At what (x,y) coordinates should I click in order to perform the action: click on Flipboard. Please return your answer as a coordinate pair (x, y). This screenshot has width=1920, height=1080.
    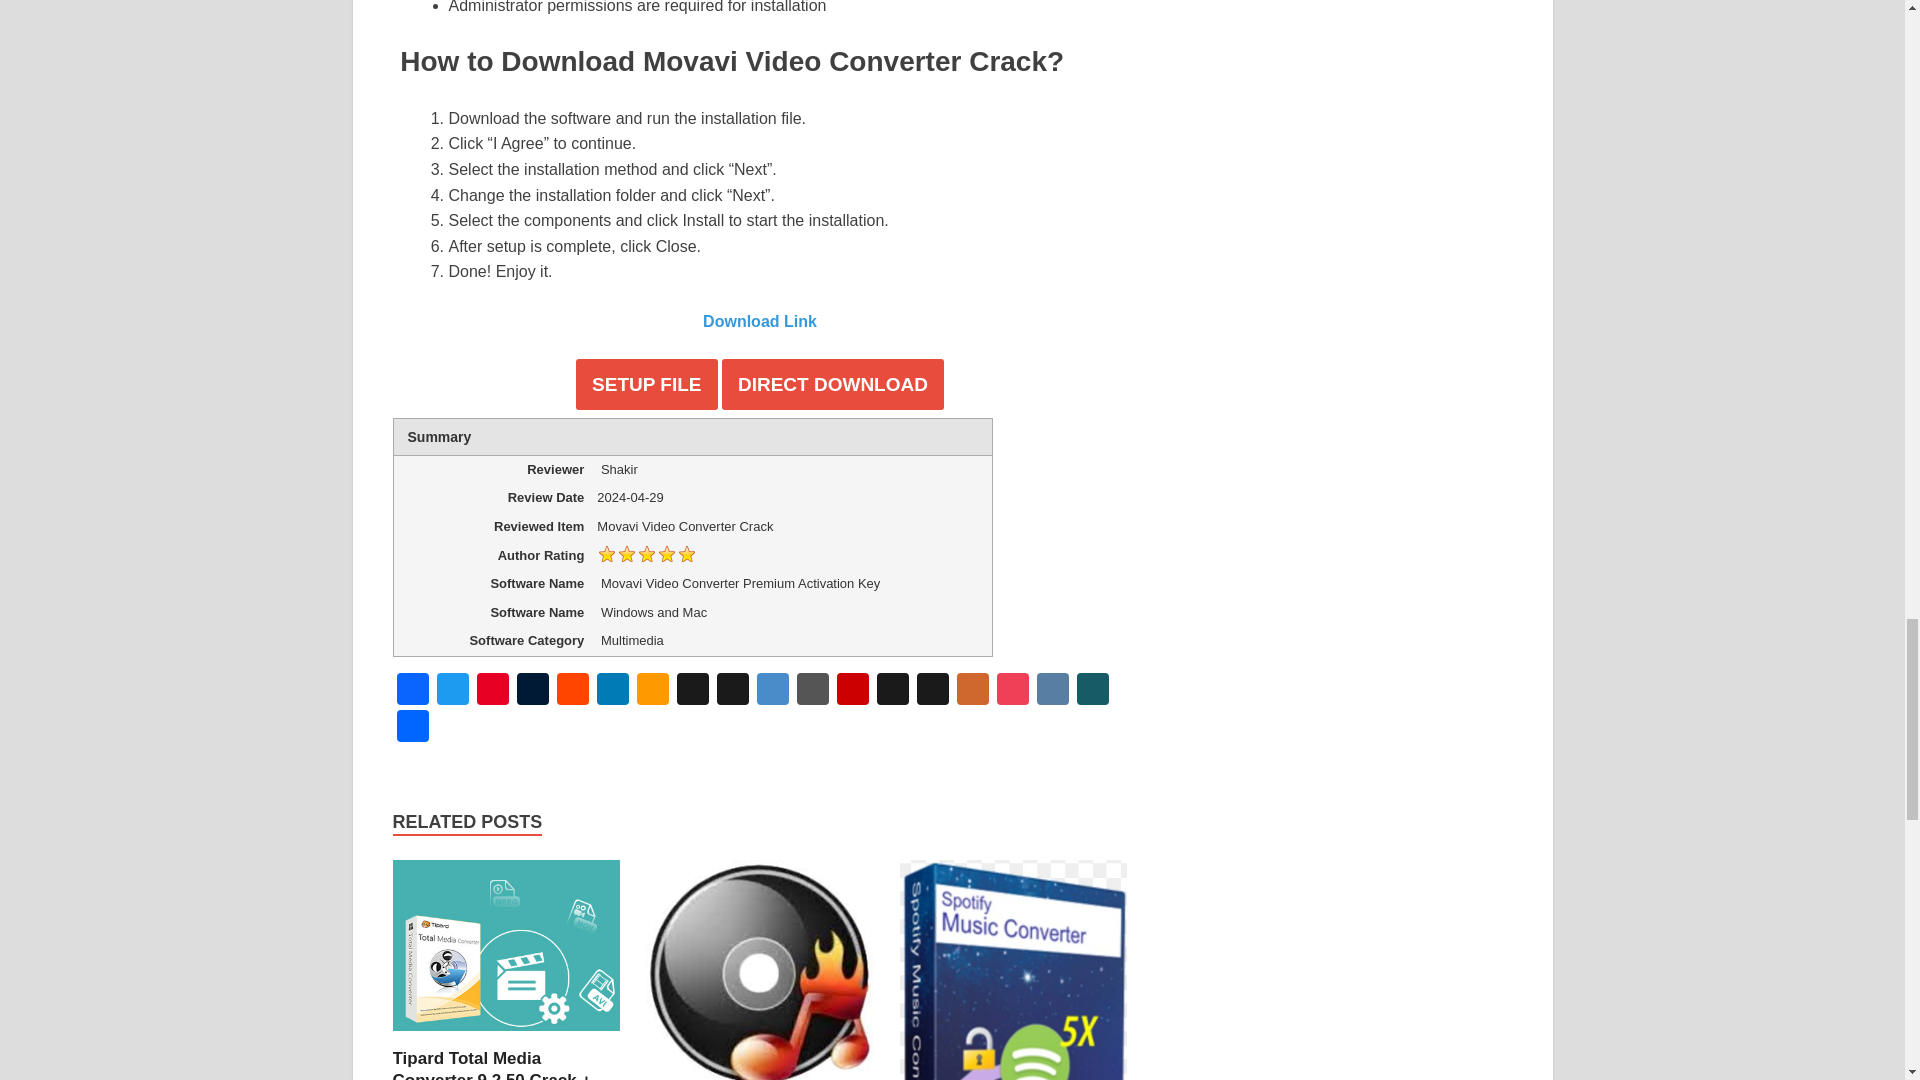
    Looking at the image, I should click on (851, 690).